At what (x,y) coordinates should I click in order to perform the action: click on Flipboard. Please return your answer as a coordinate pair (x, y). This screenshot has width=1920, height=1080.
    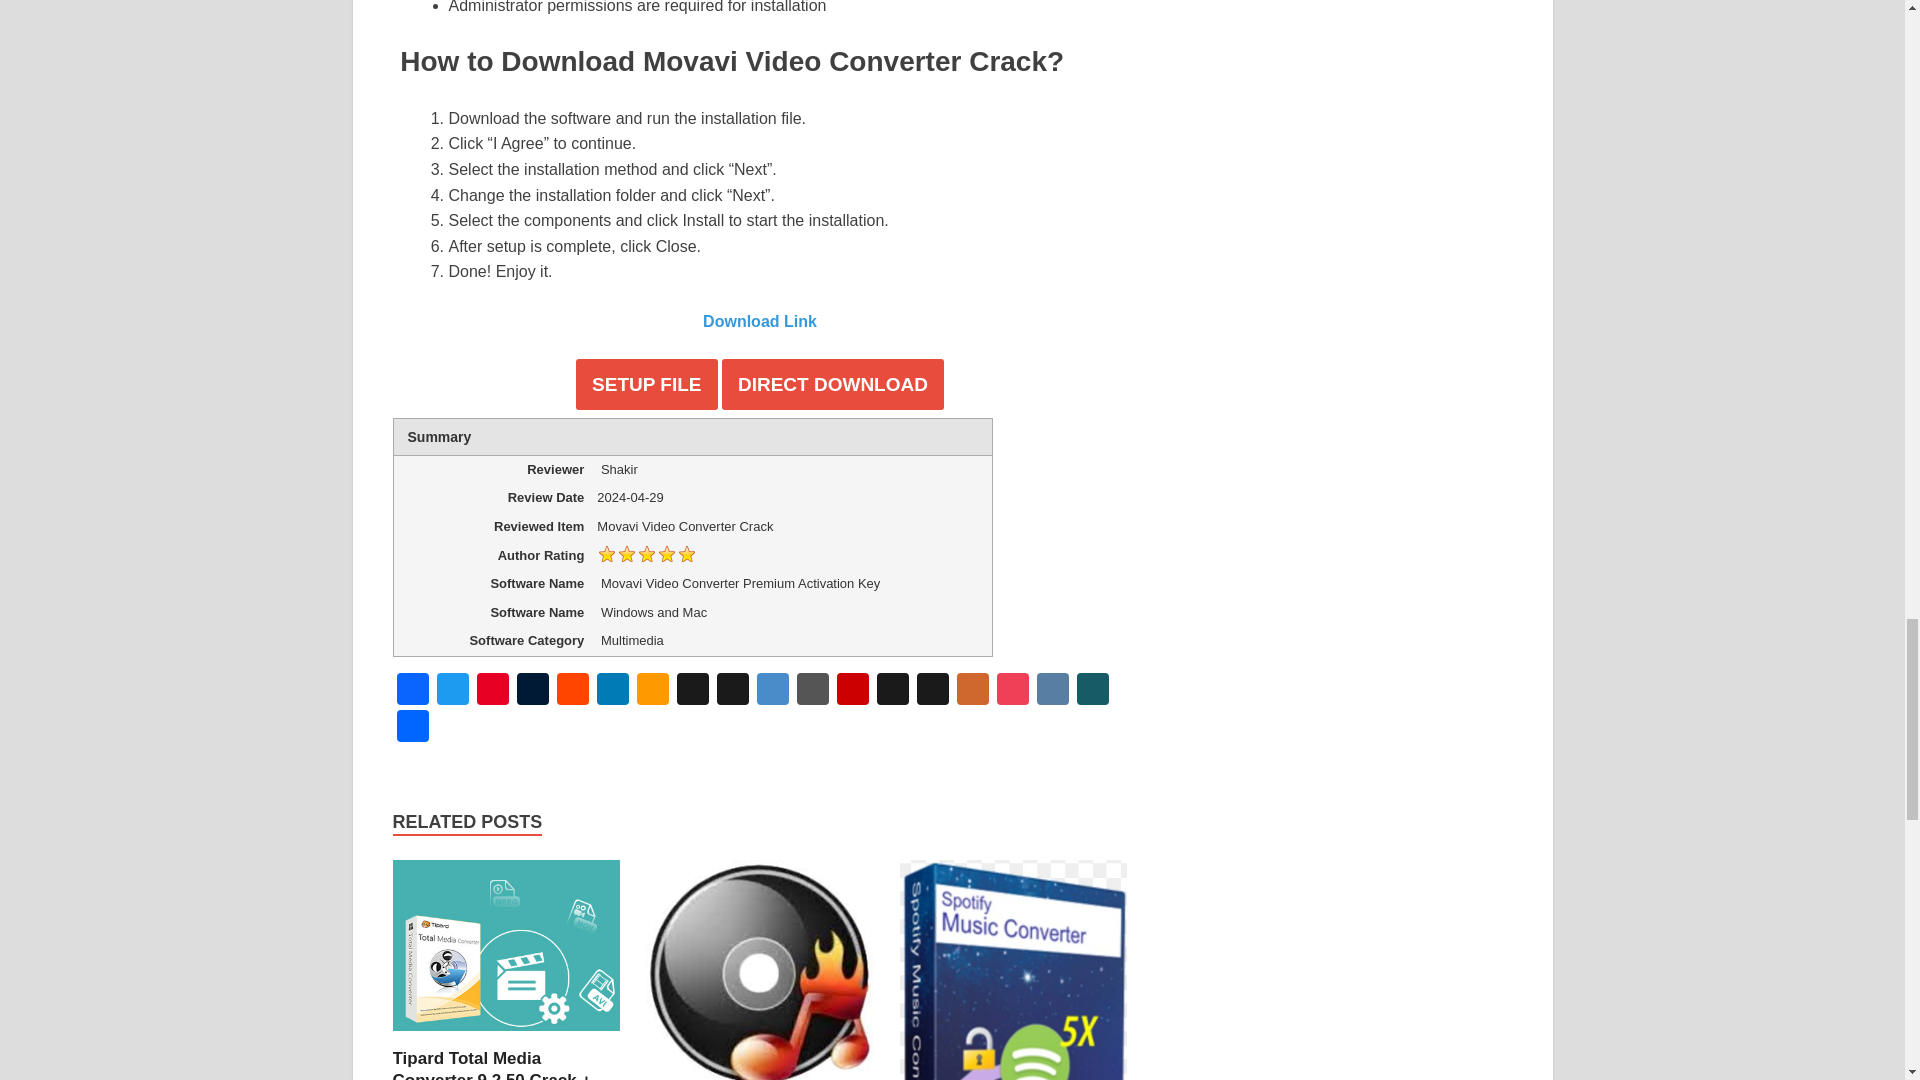
    Looking at the image, I should click on (851, 690).